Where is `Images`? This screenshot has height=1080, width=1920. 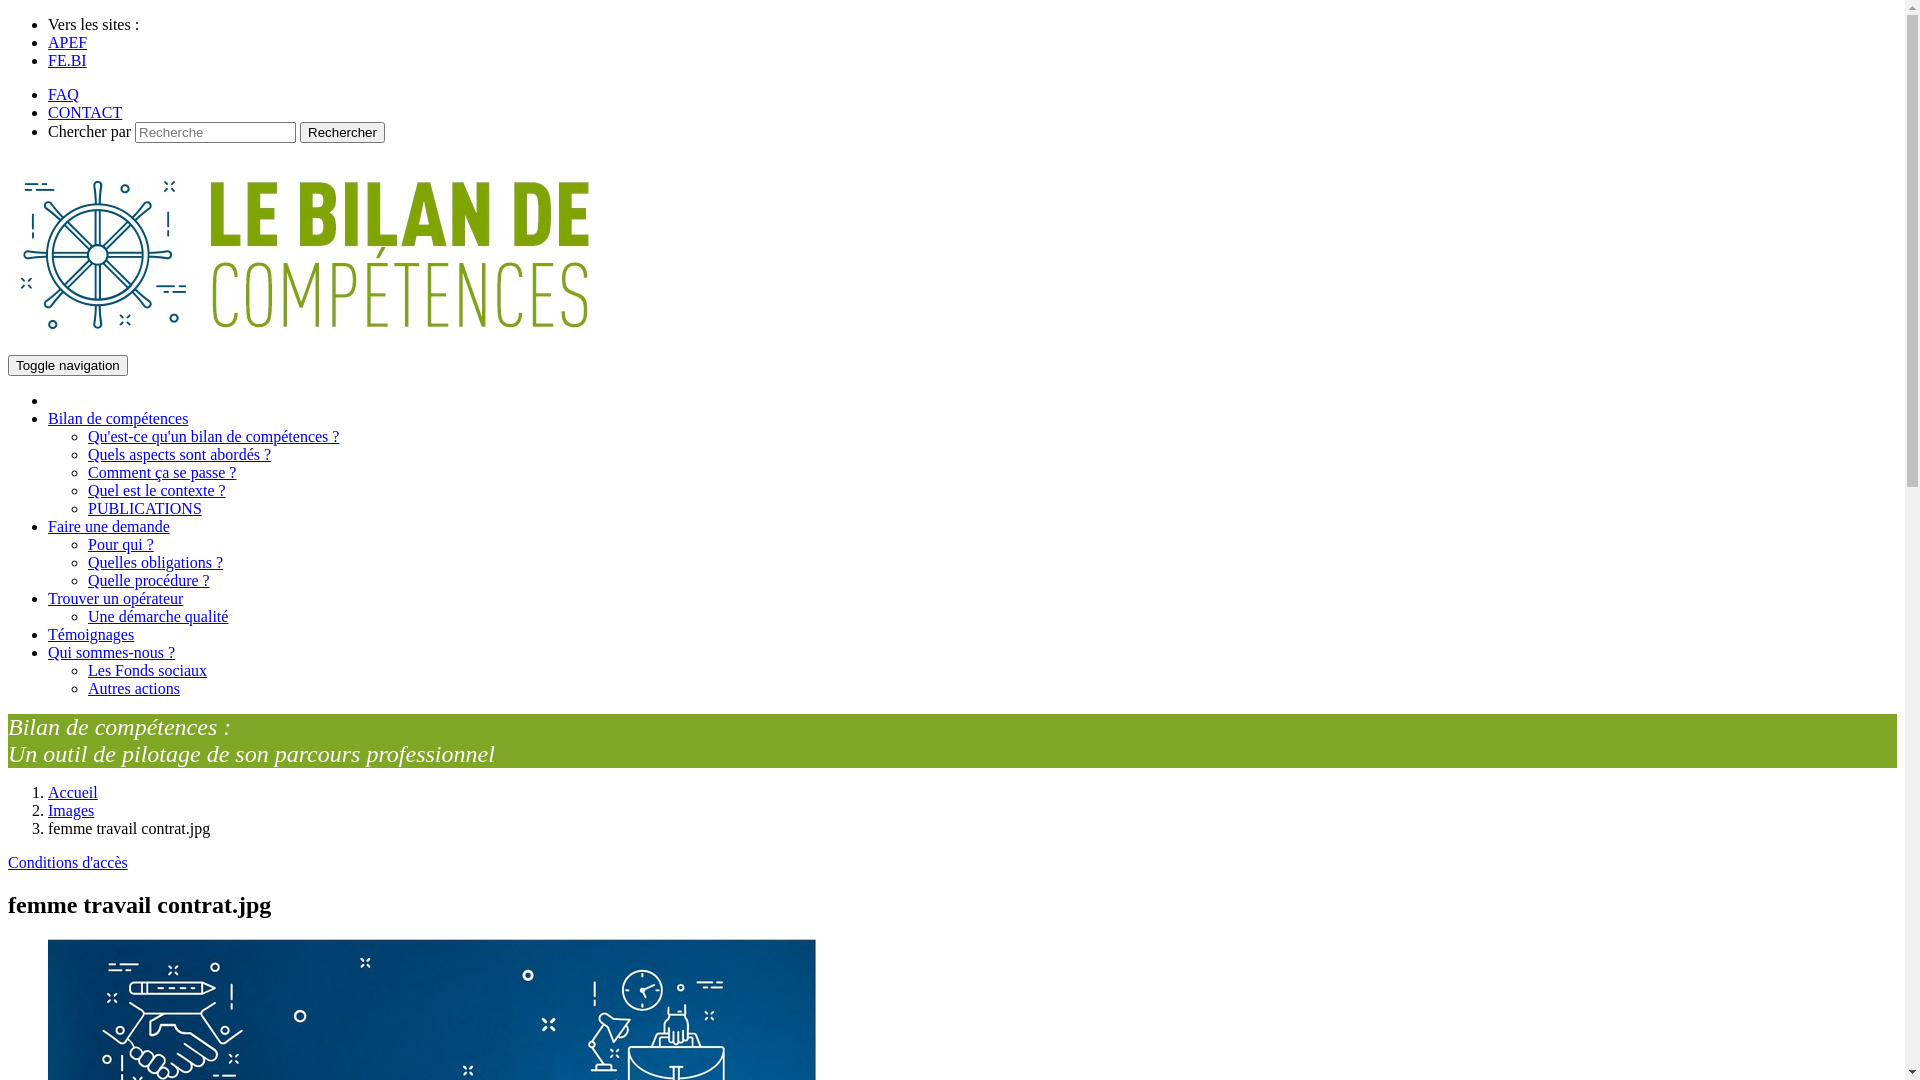 Images is located at coordinates (71, 810).